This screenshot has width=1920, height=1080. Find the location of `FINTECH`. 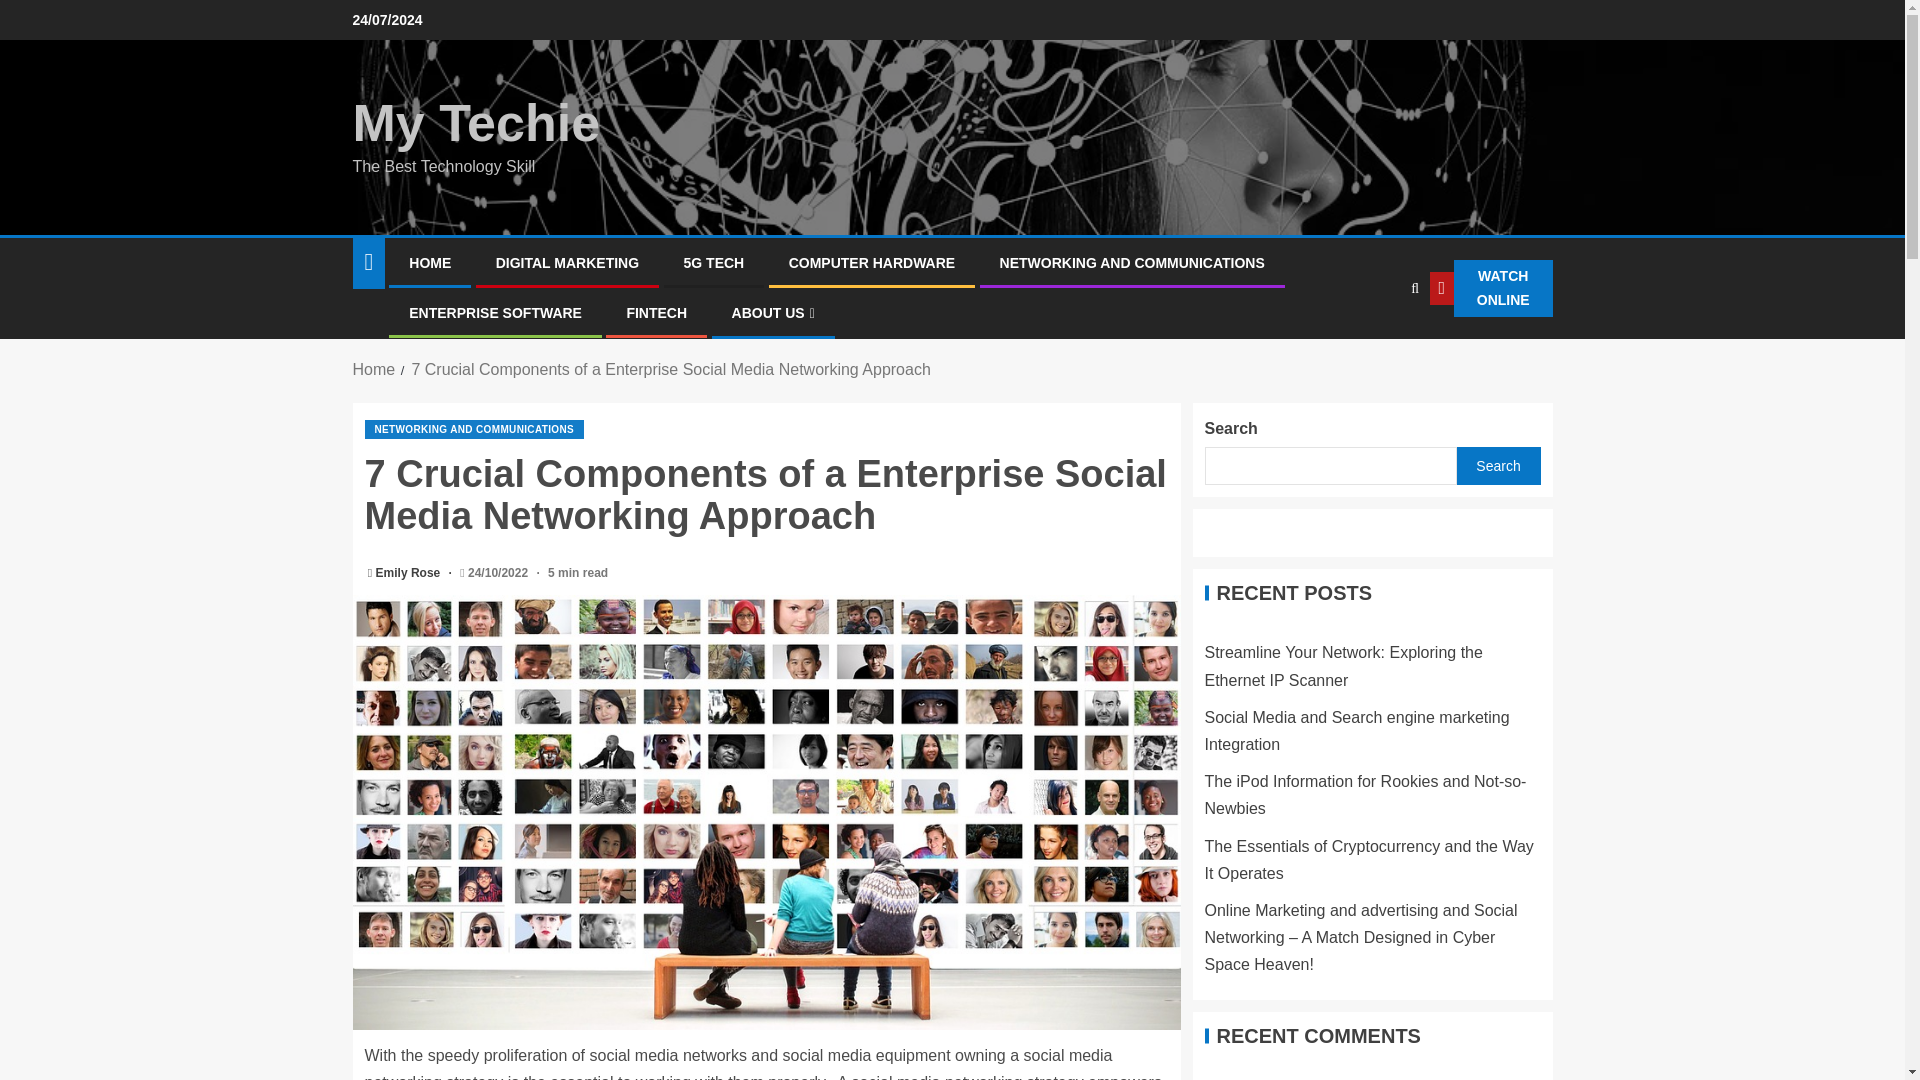

FINTECH is located at coordinates (656, 312).